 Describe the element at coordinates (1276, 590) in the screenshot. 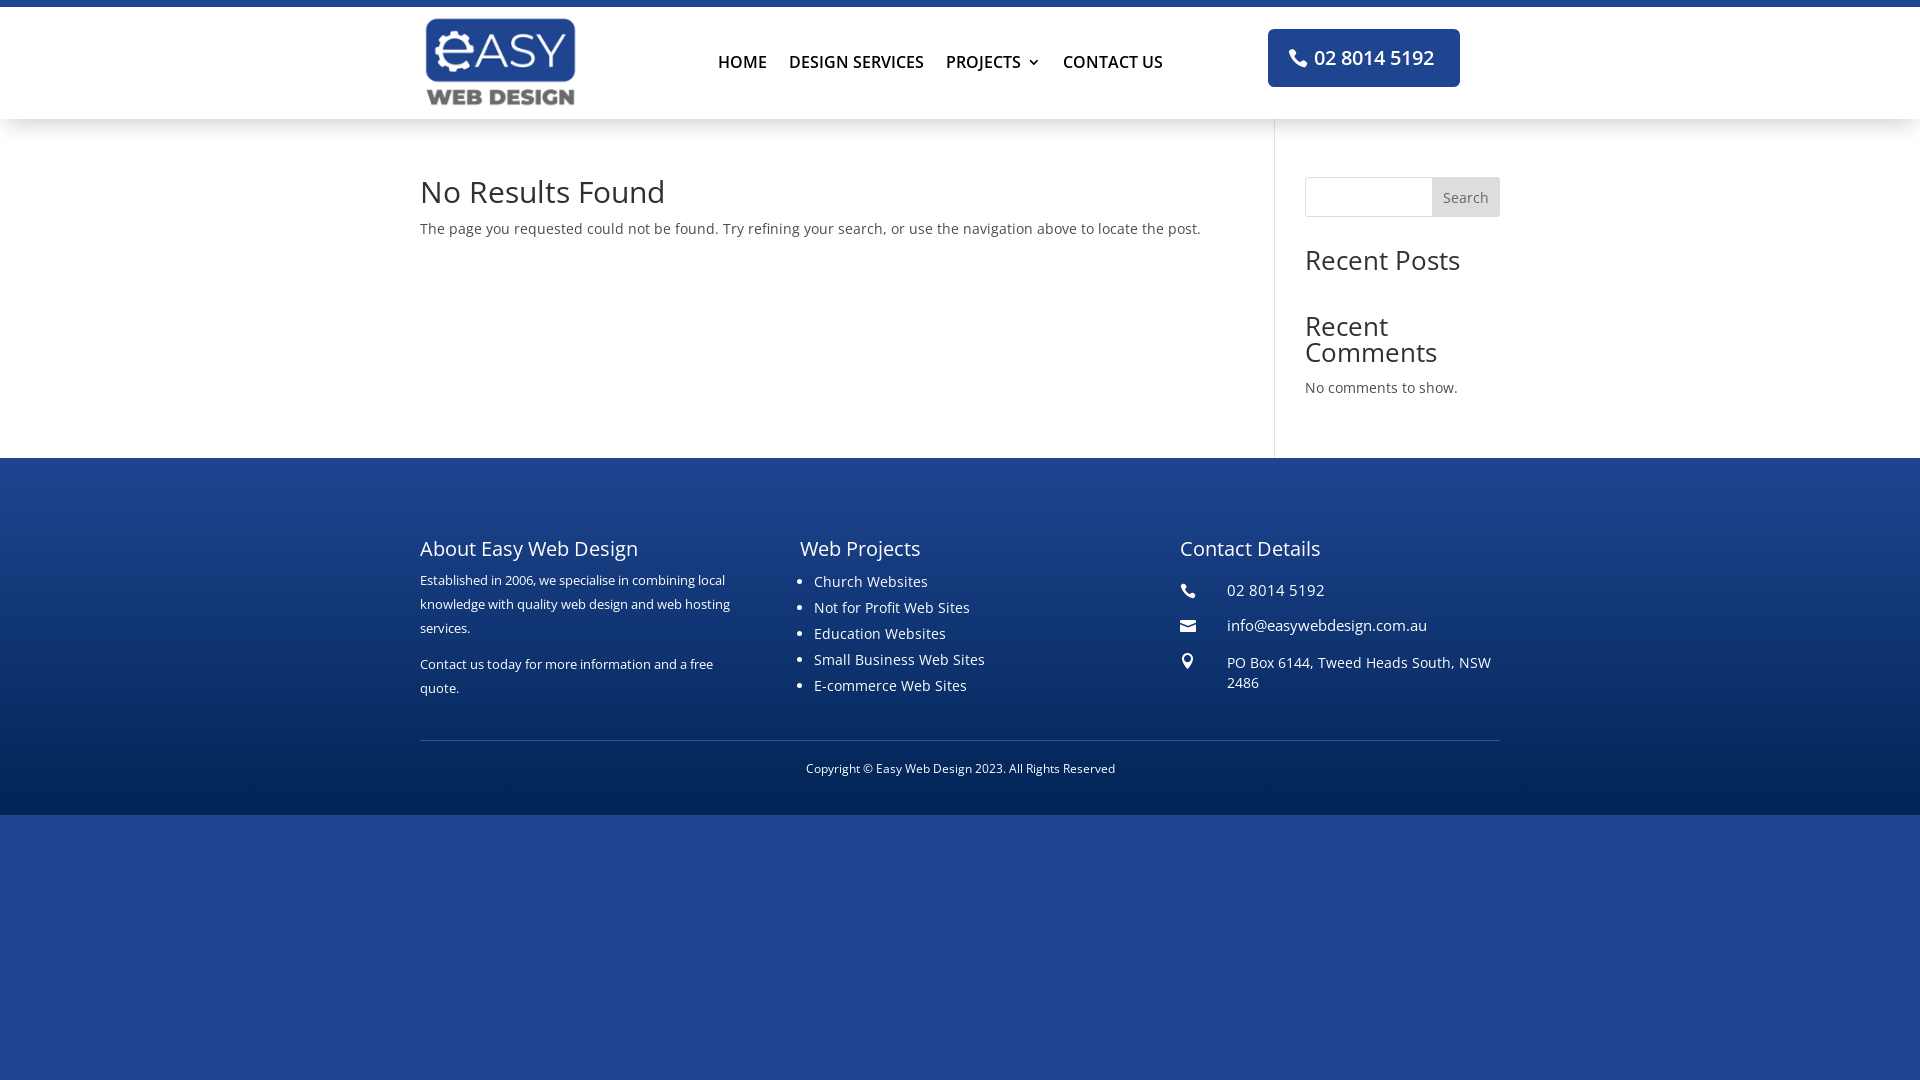

I see `02 8014 5192` at that location.